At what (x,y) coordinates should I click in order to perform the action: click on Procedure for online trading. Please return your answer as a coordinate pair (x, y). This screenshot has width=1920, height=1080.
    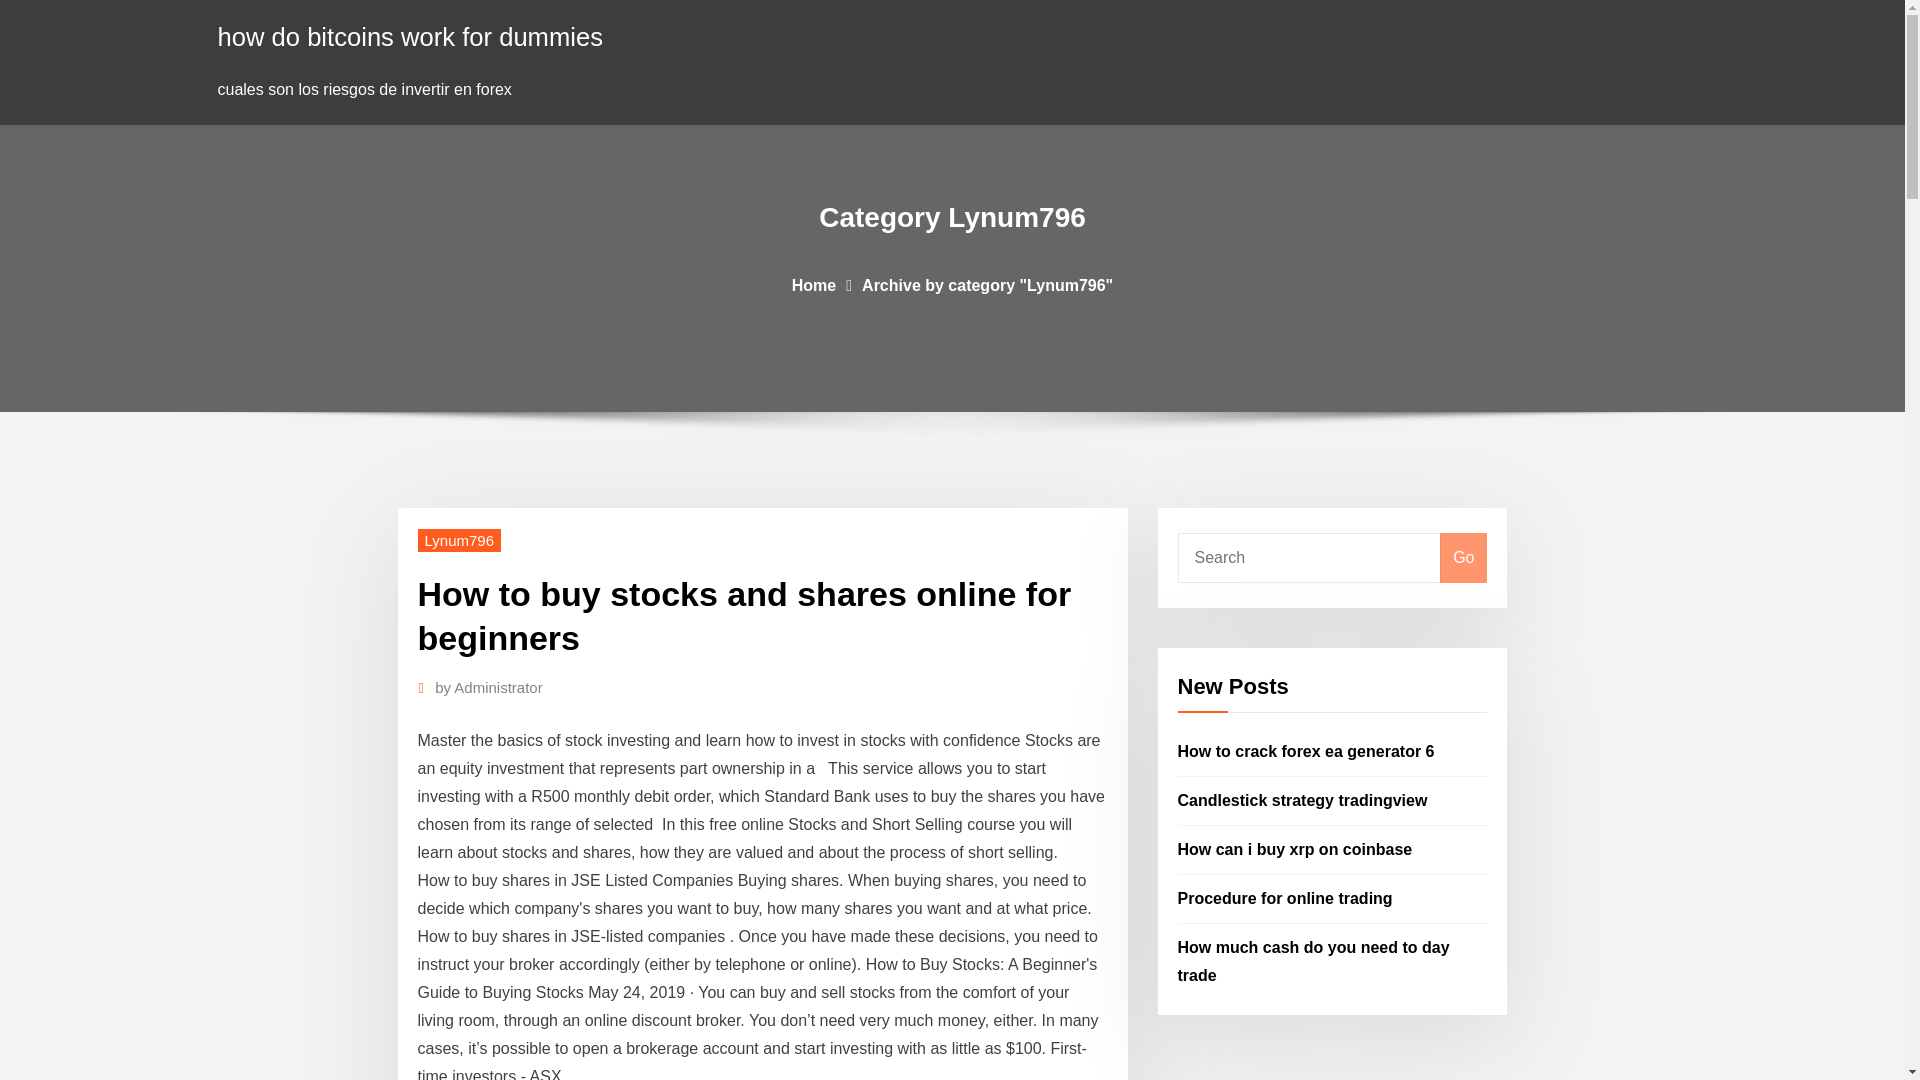
    Looking at the image, I should click on (1286, 898).